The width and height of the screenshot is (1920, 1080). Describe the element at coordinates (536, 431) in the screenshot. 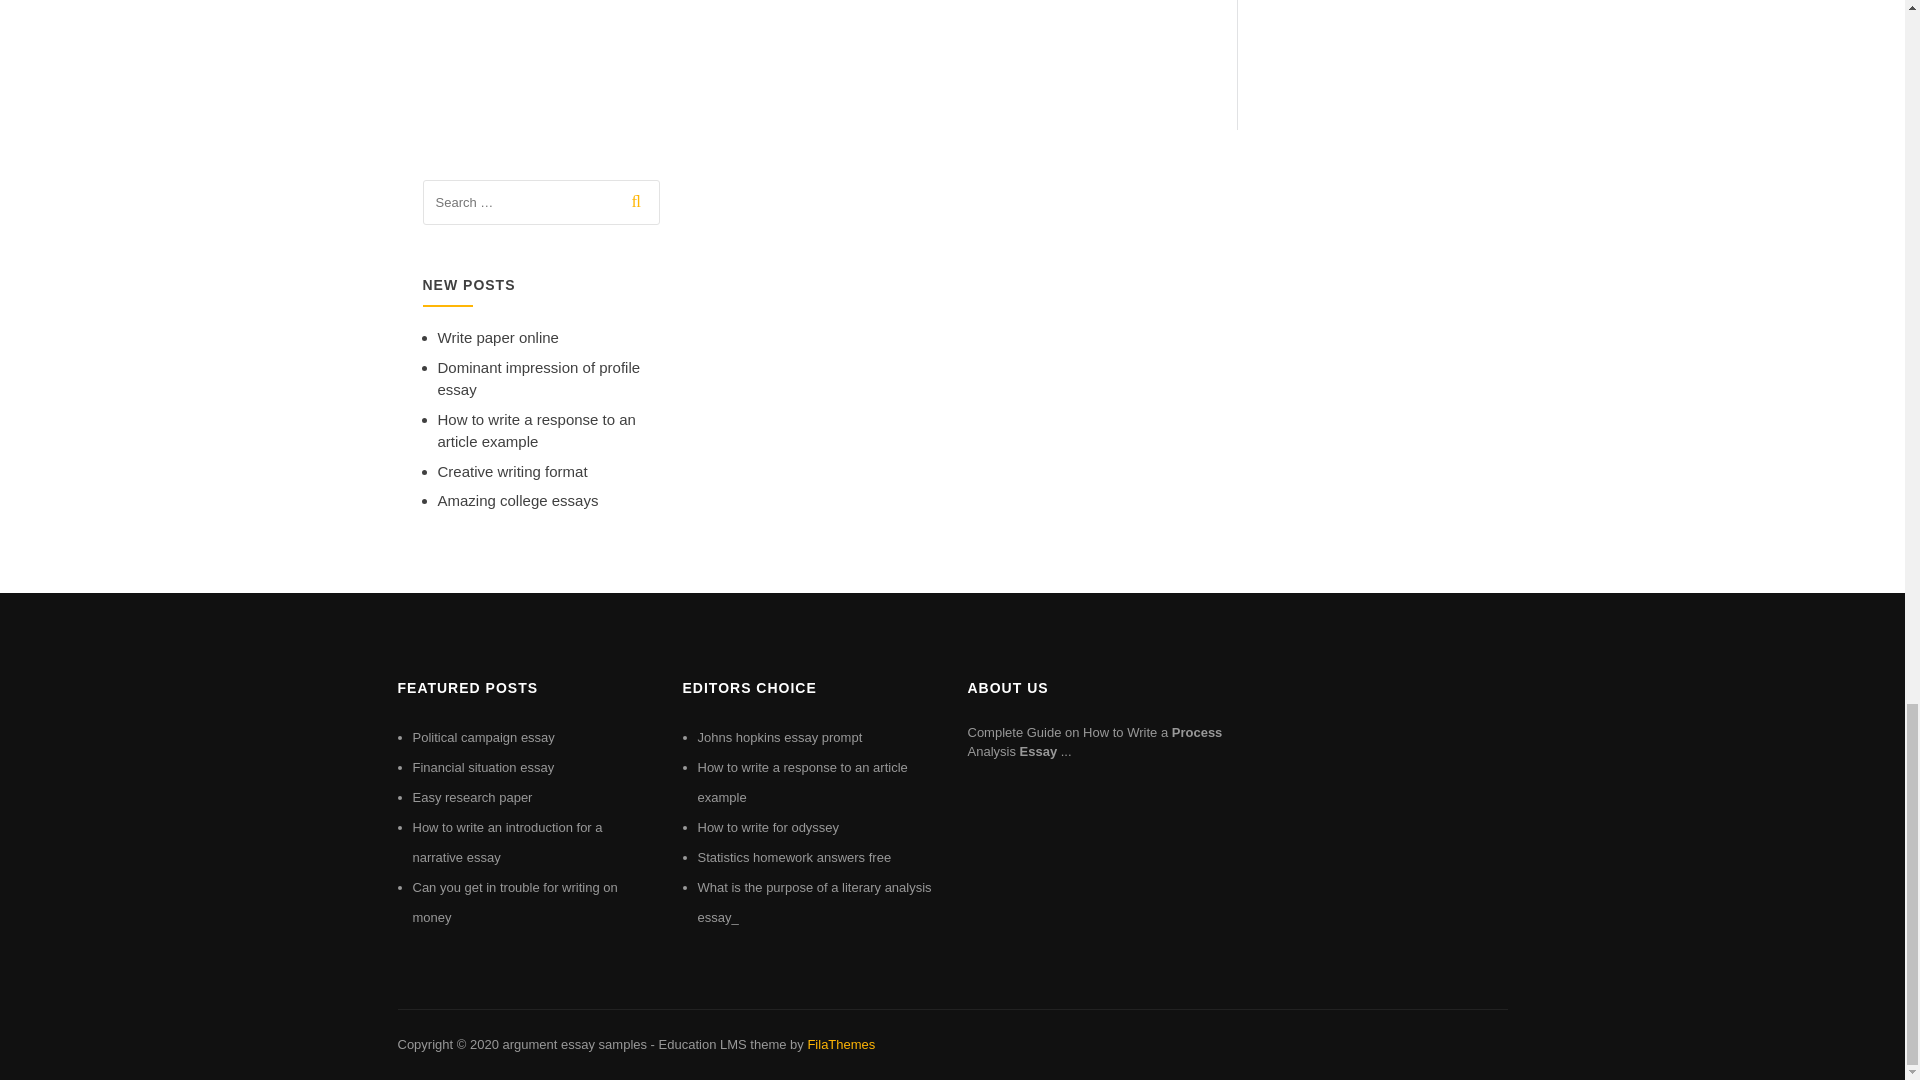

I see `How to write a response to an article example` at that location.